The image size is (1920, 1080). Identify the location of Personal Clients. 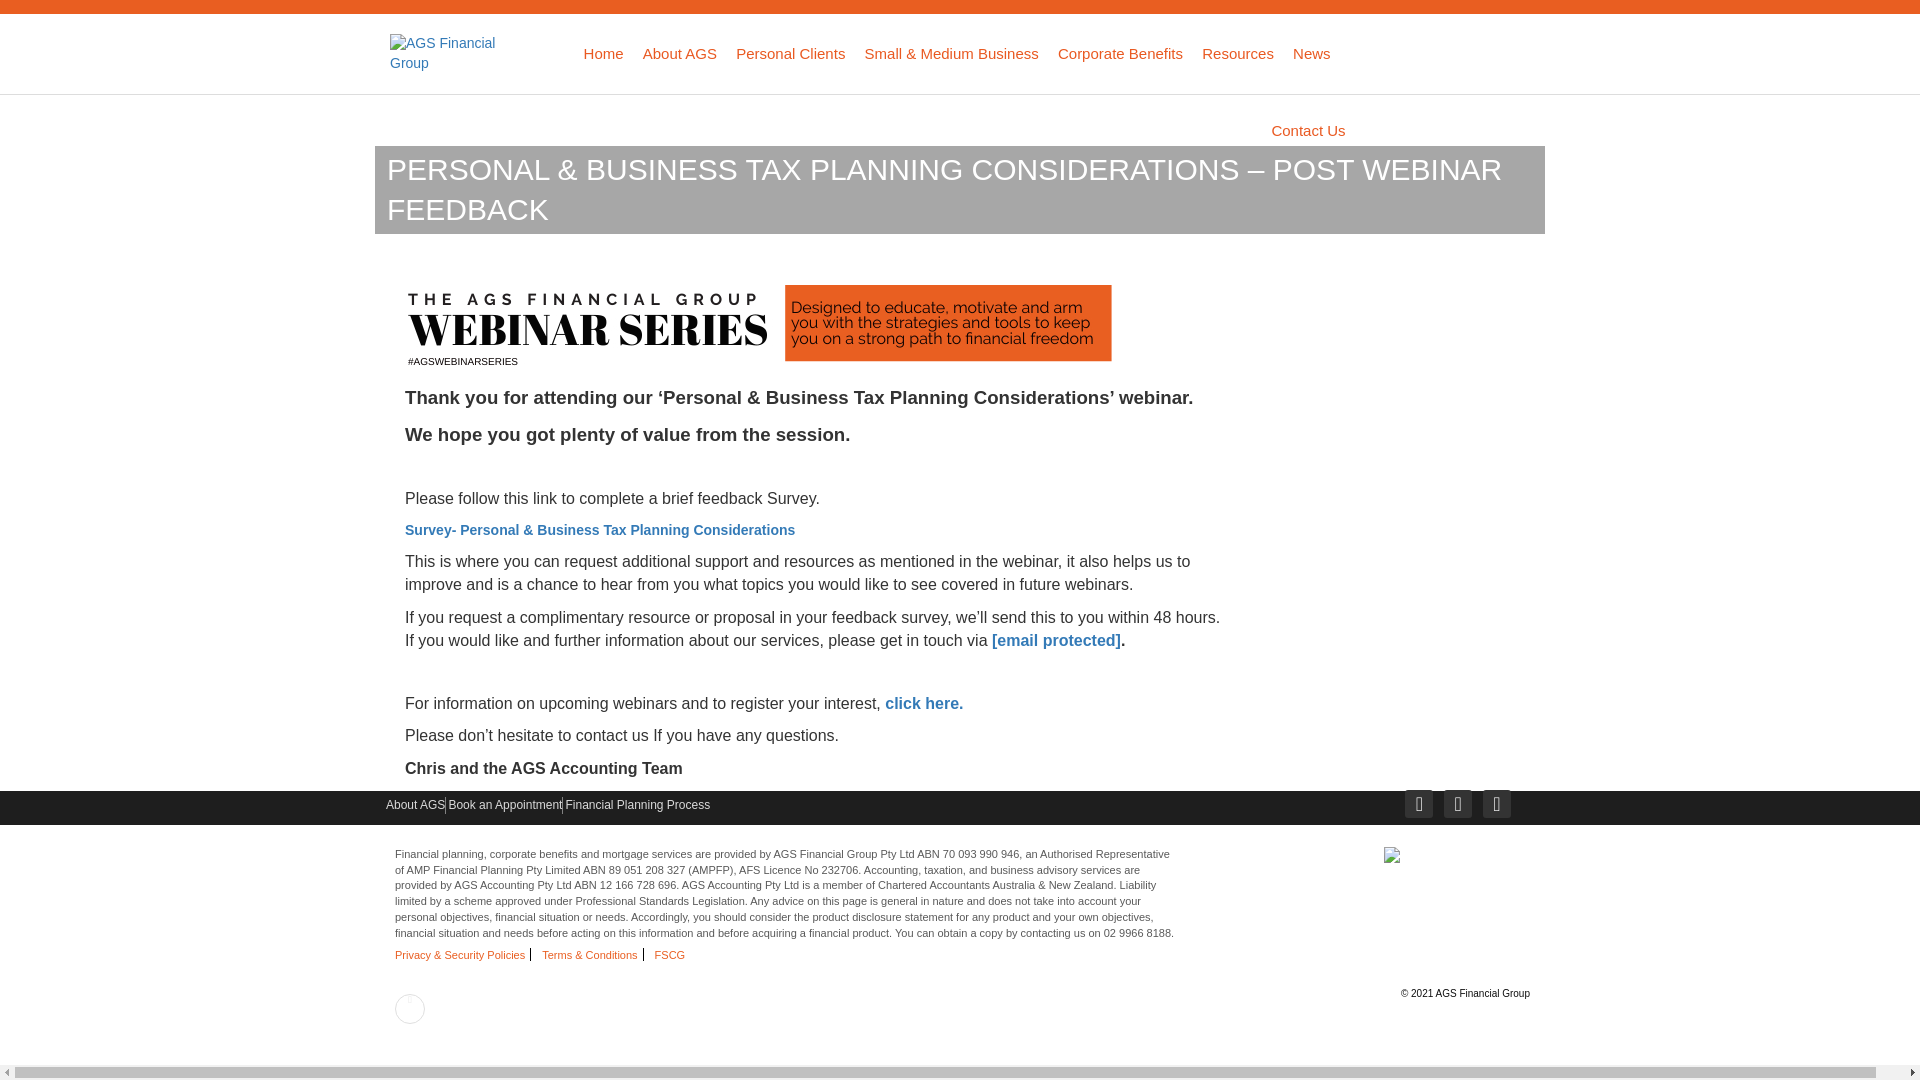
(790, 53).